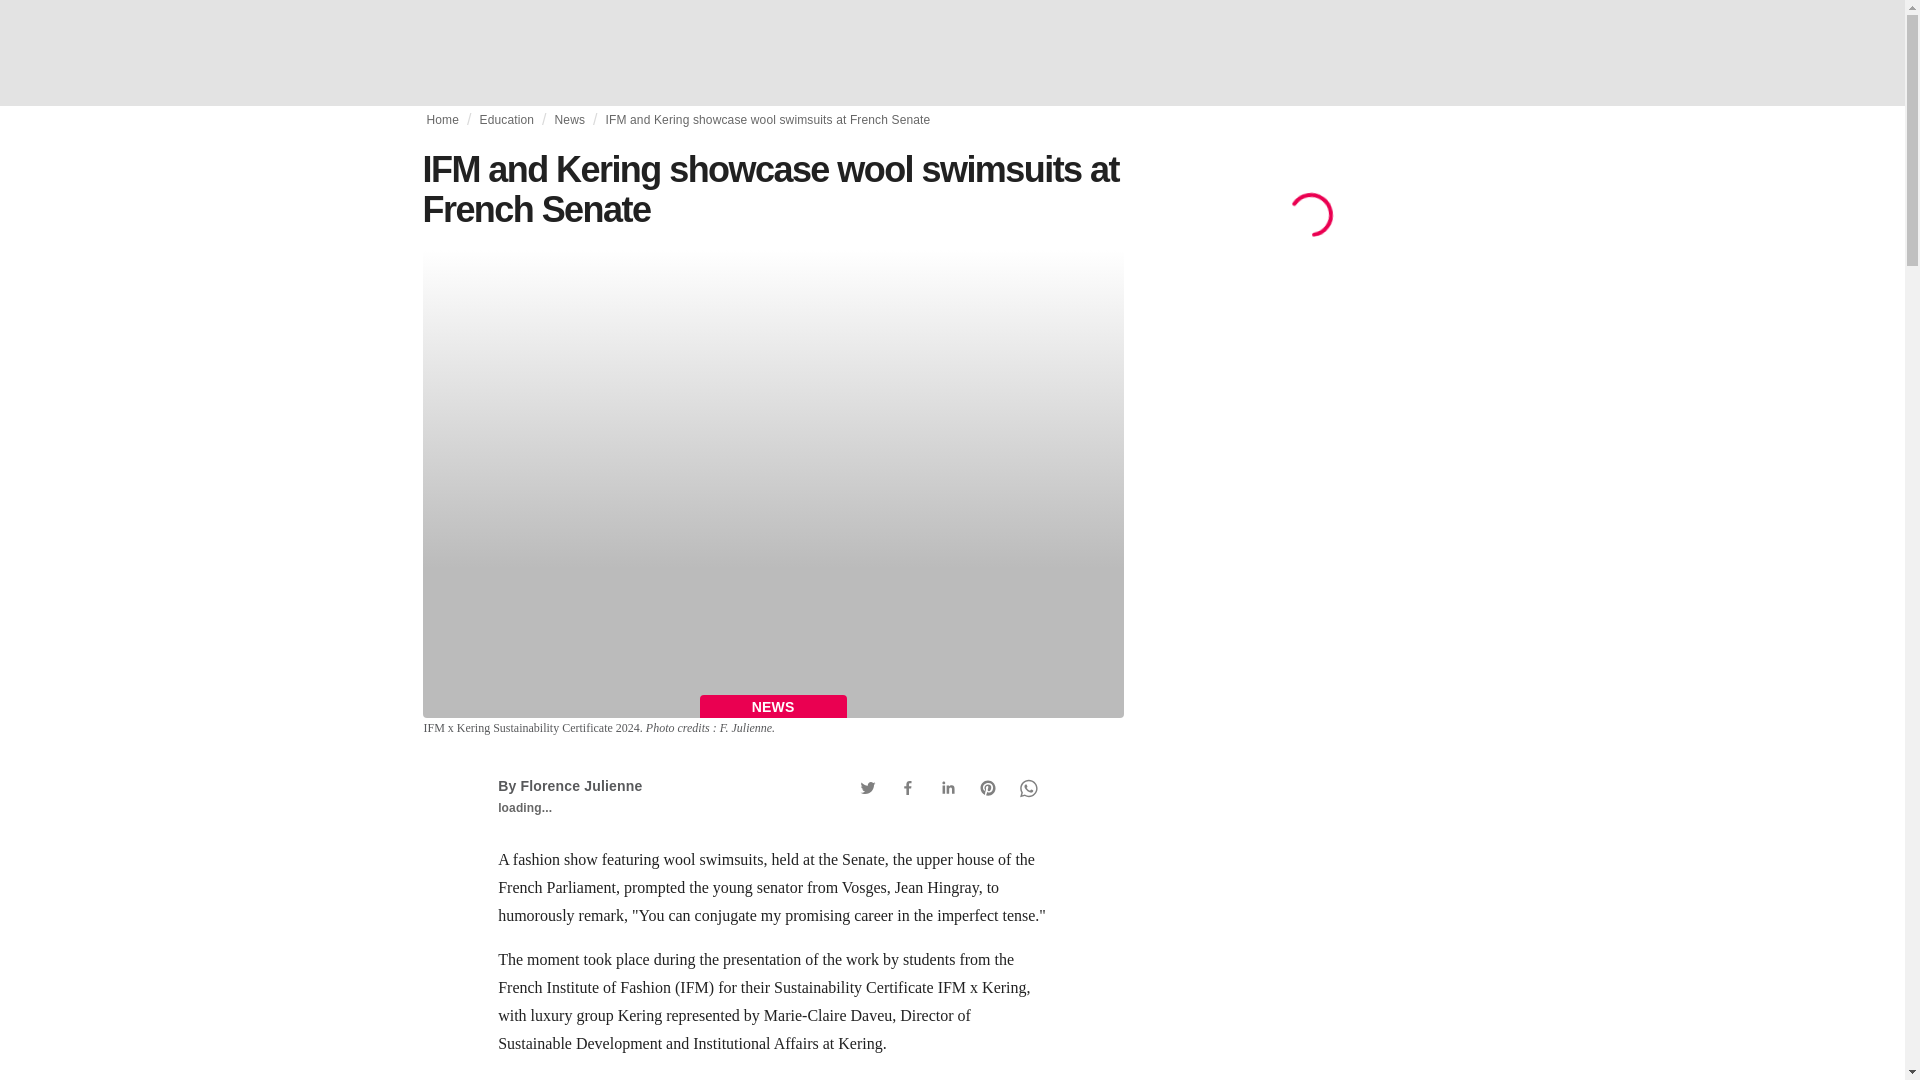 The width and height of the screenshot is (1920, 1080). Describe the element at coordinates (442, 120) in the screenshot. I see `Home` at that location.